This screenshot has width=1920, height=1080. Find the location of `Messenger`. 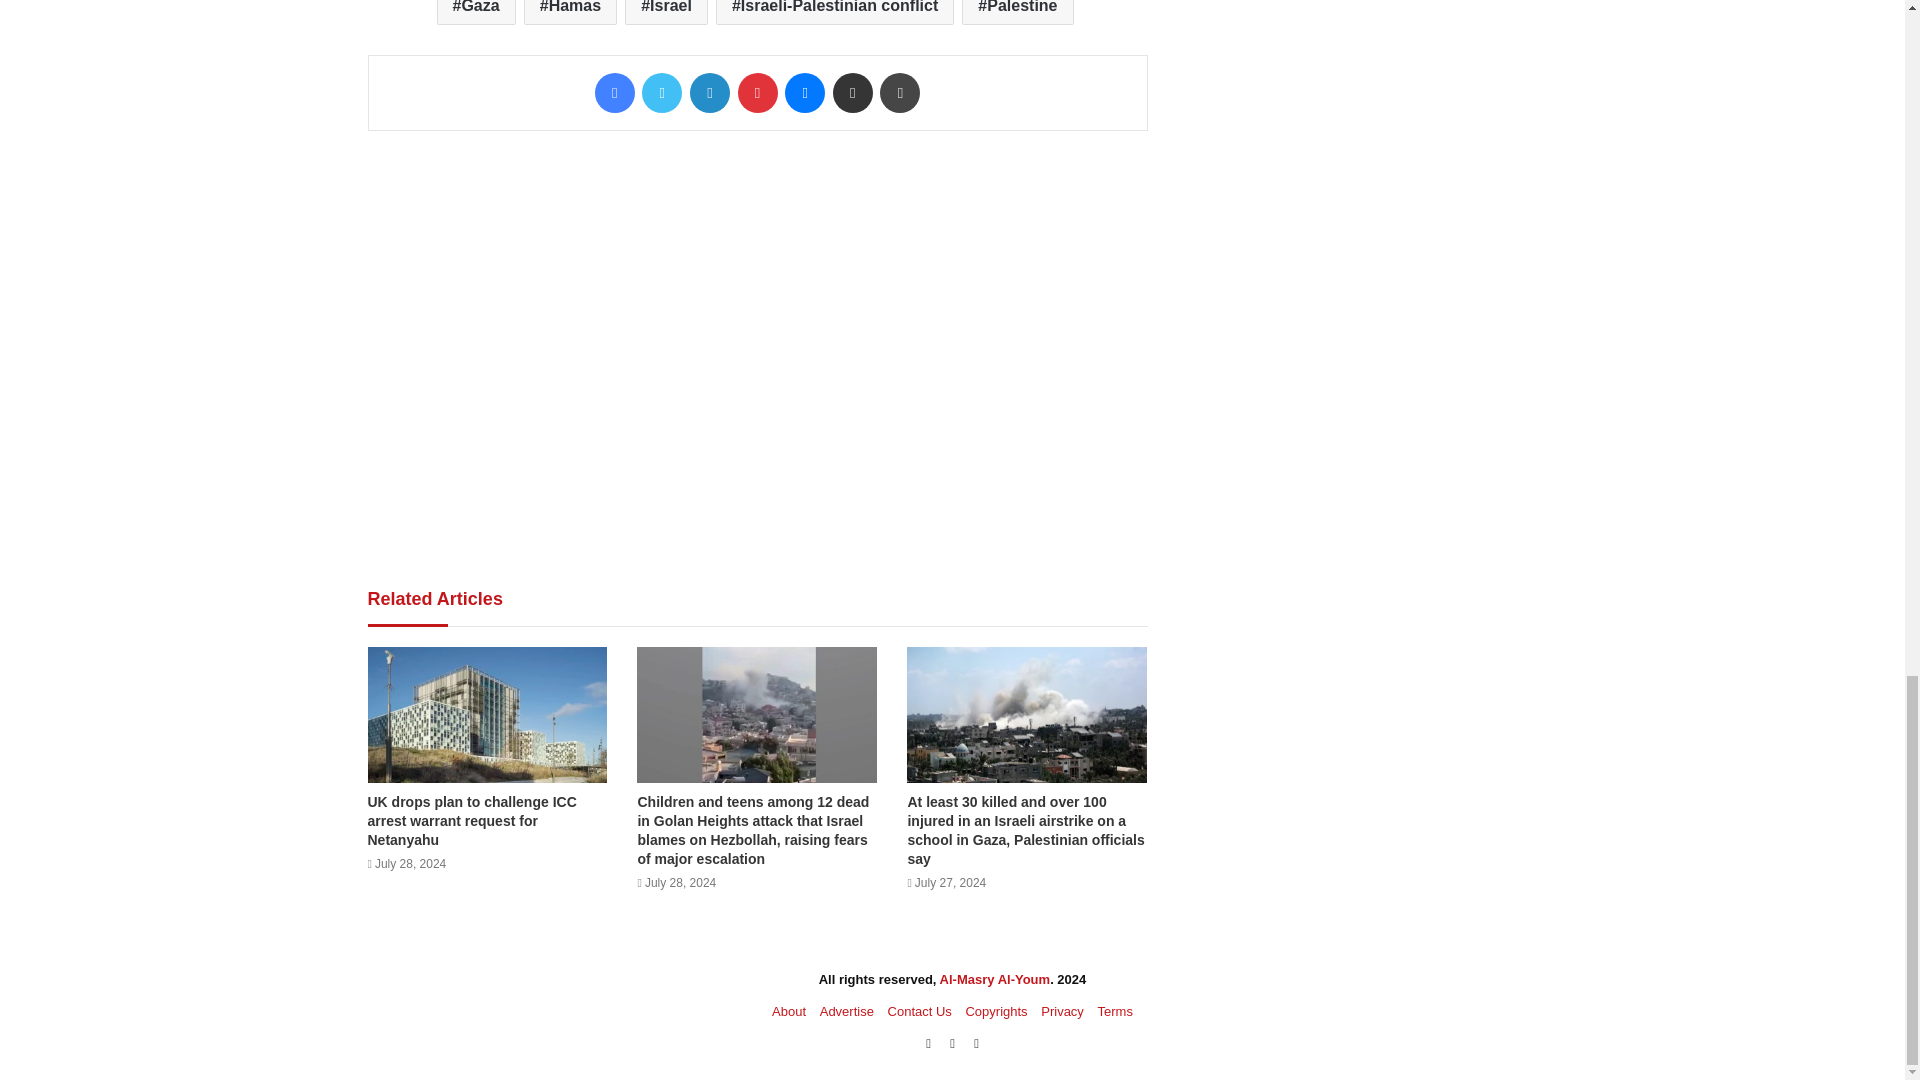

Messenger is located at coordinates (805, 93).